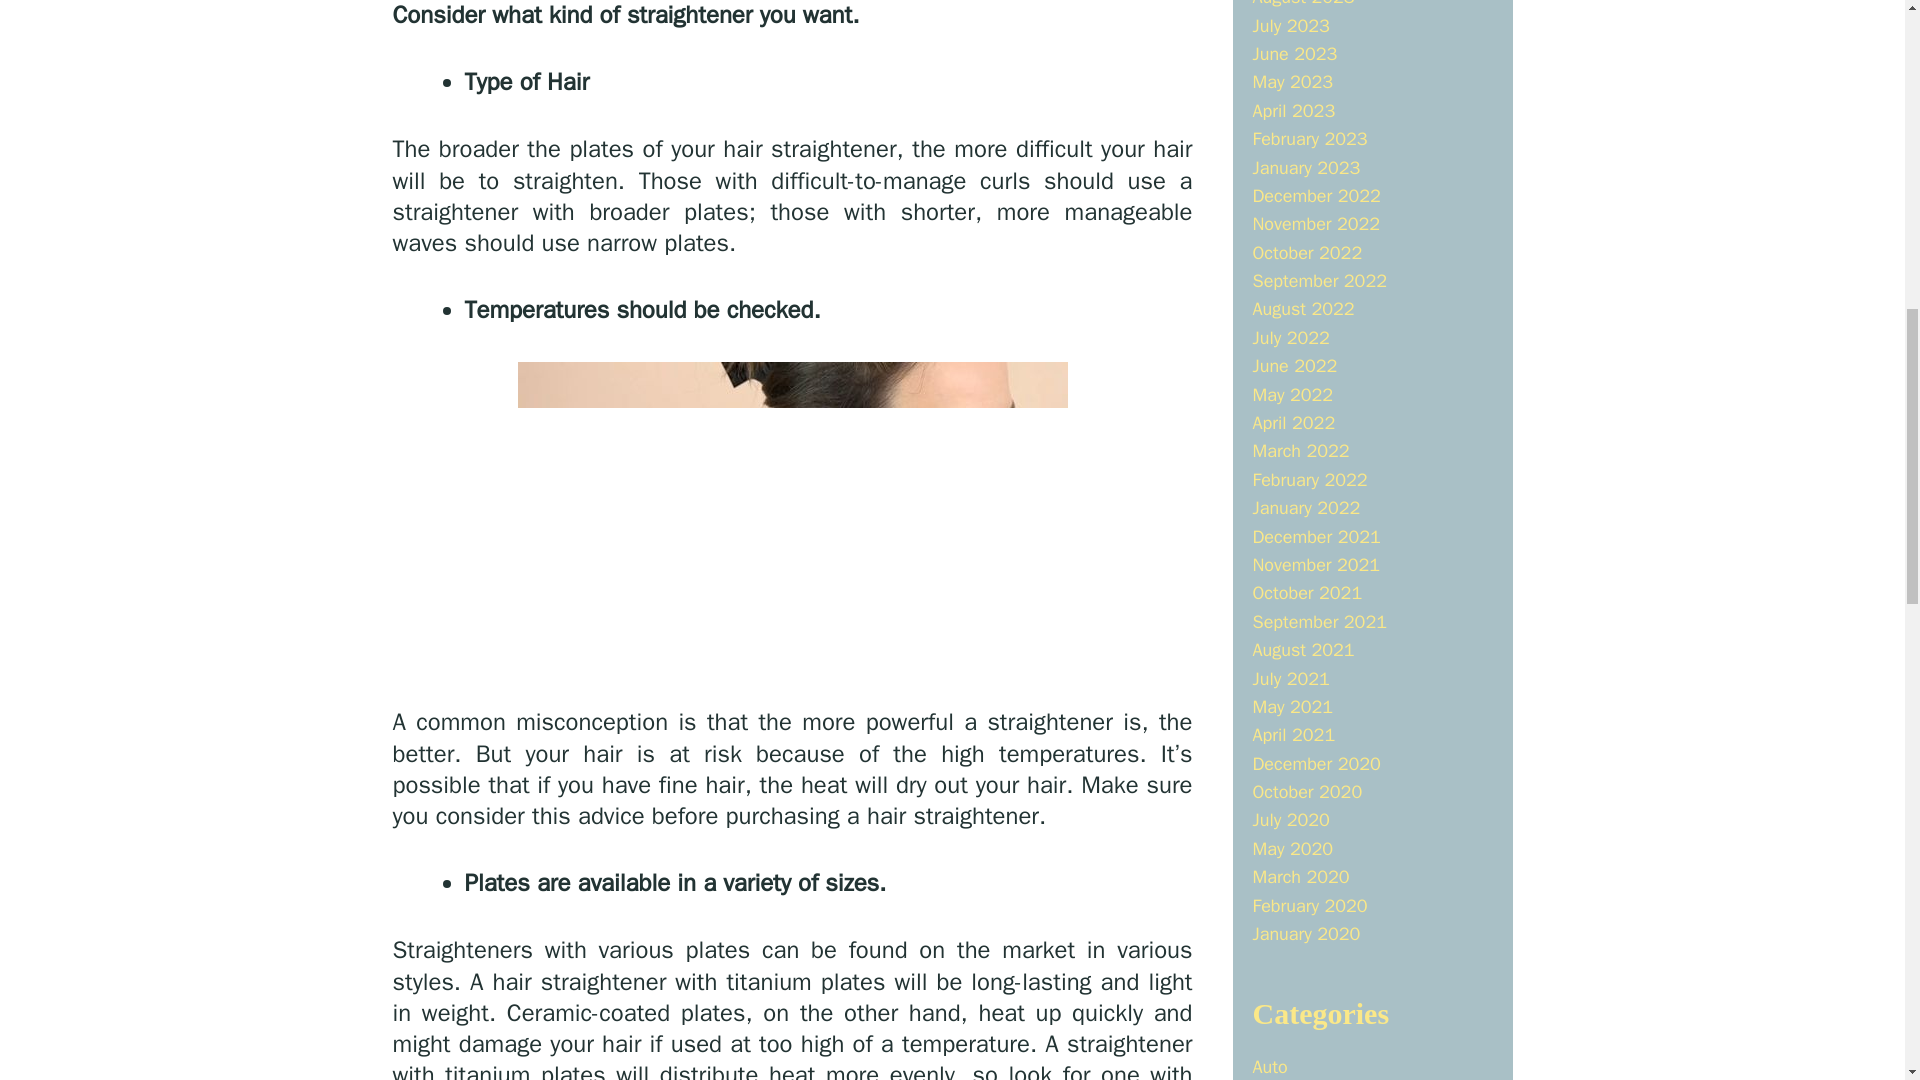 The height and width of the screenshot is (1080, 1920). Describe the element at coordinates (1305, 166) in the screenshot. I see `January 2023` at that location.